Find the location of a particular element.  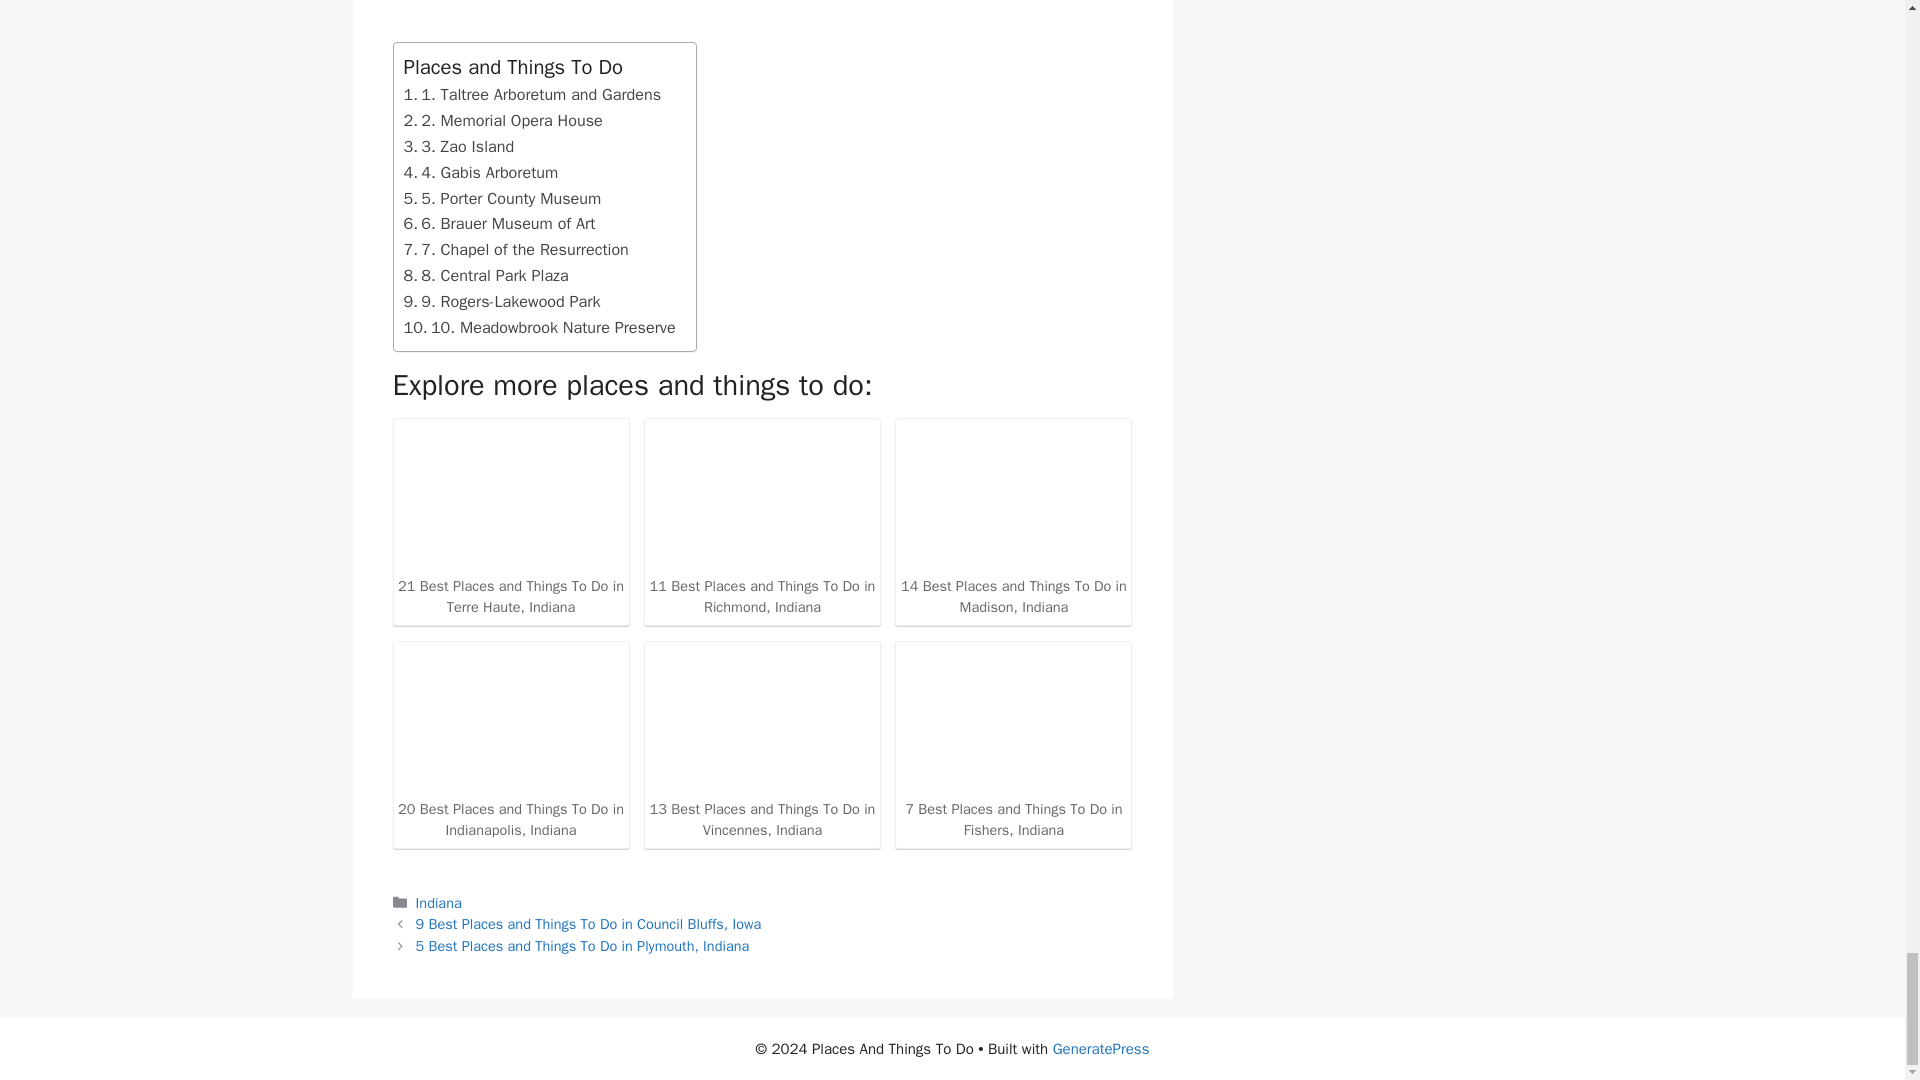

13 Best Places and Things To Do in Vincennes, Indiana is located at coordinates (762, 743).